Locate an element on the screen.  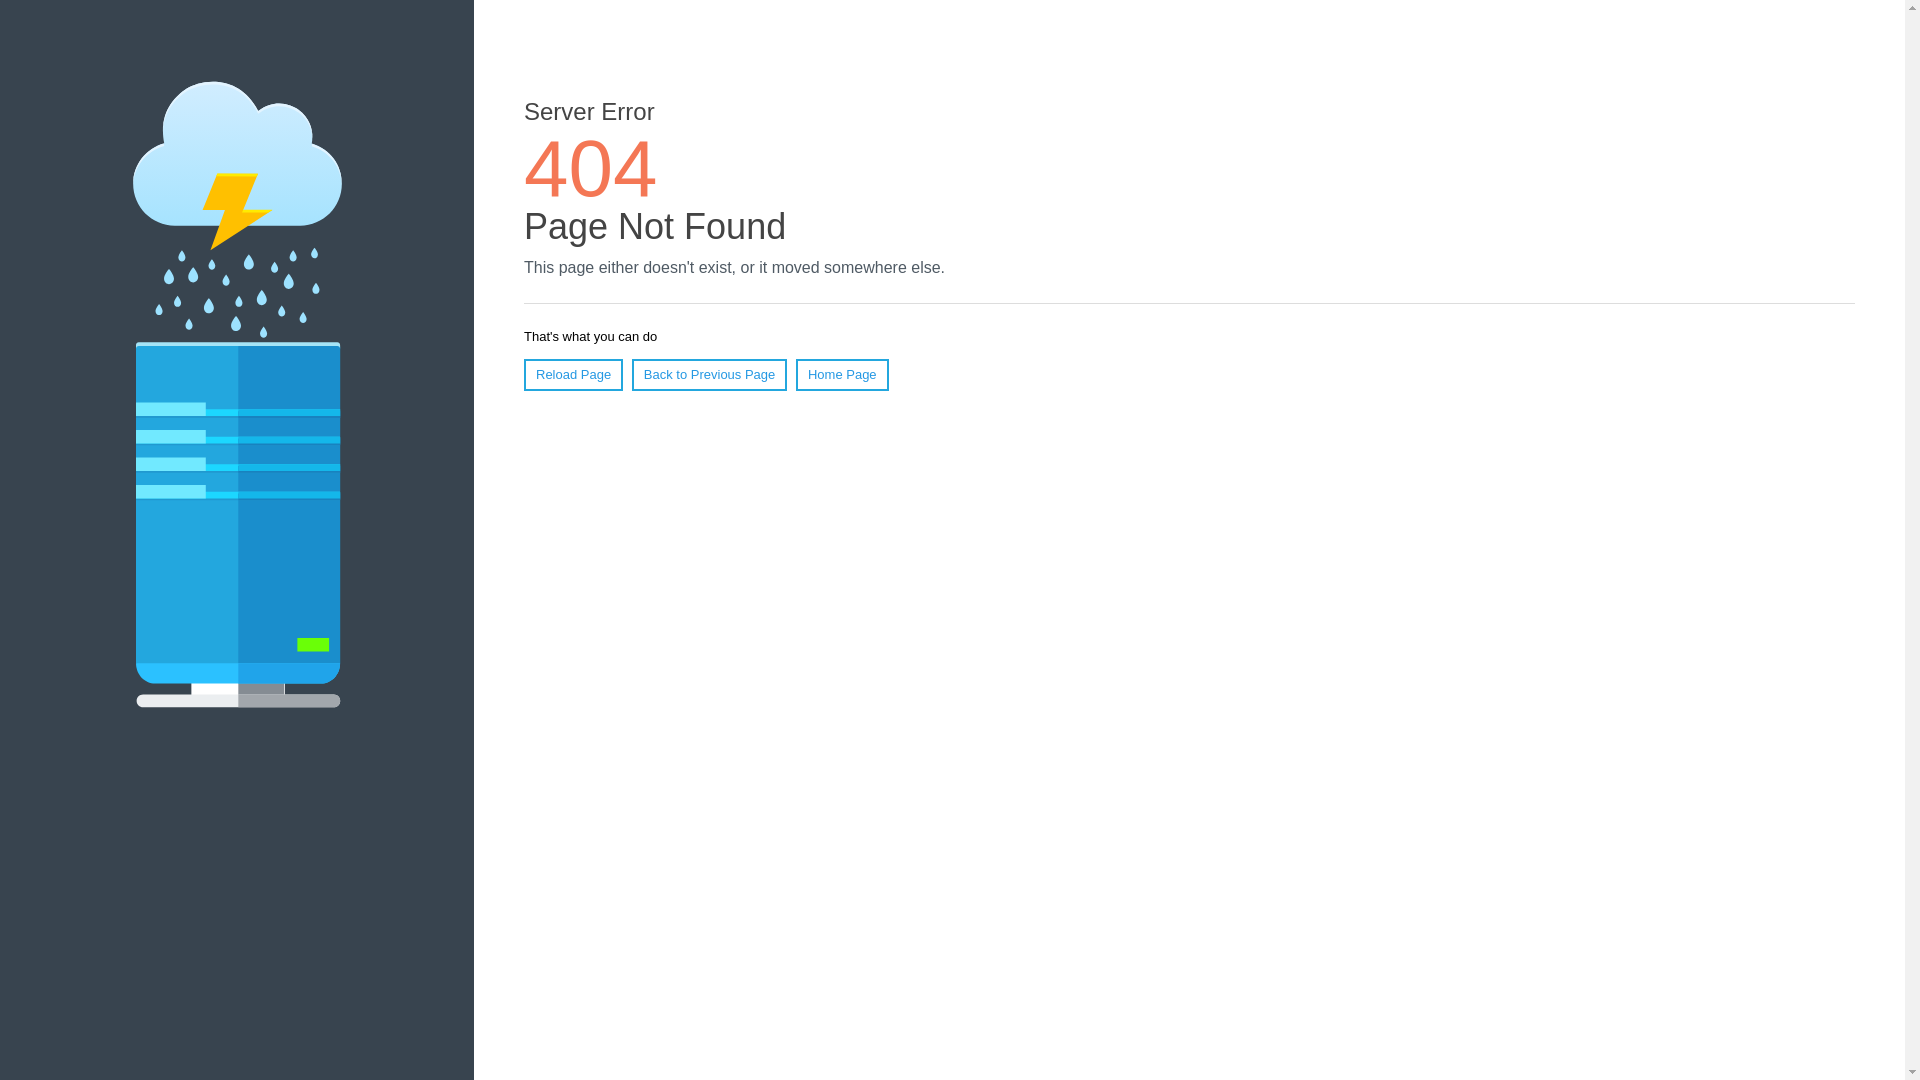
Back to Previous Page is located at coordinates (709, 374).